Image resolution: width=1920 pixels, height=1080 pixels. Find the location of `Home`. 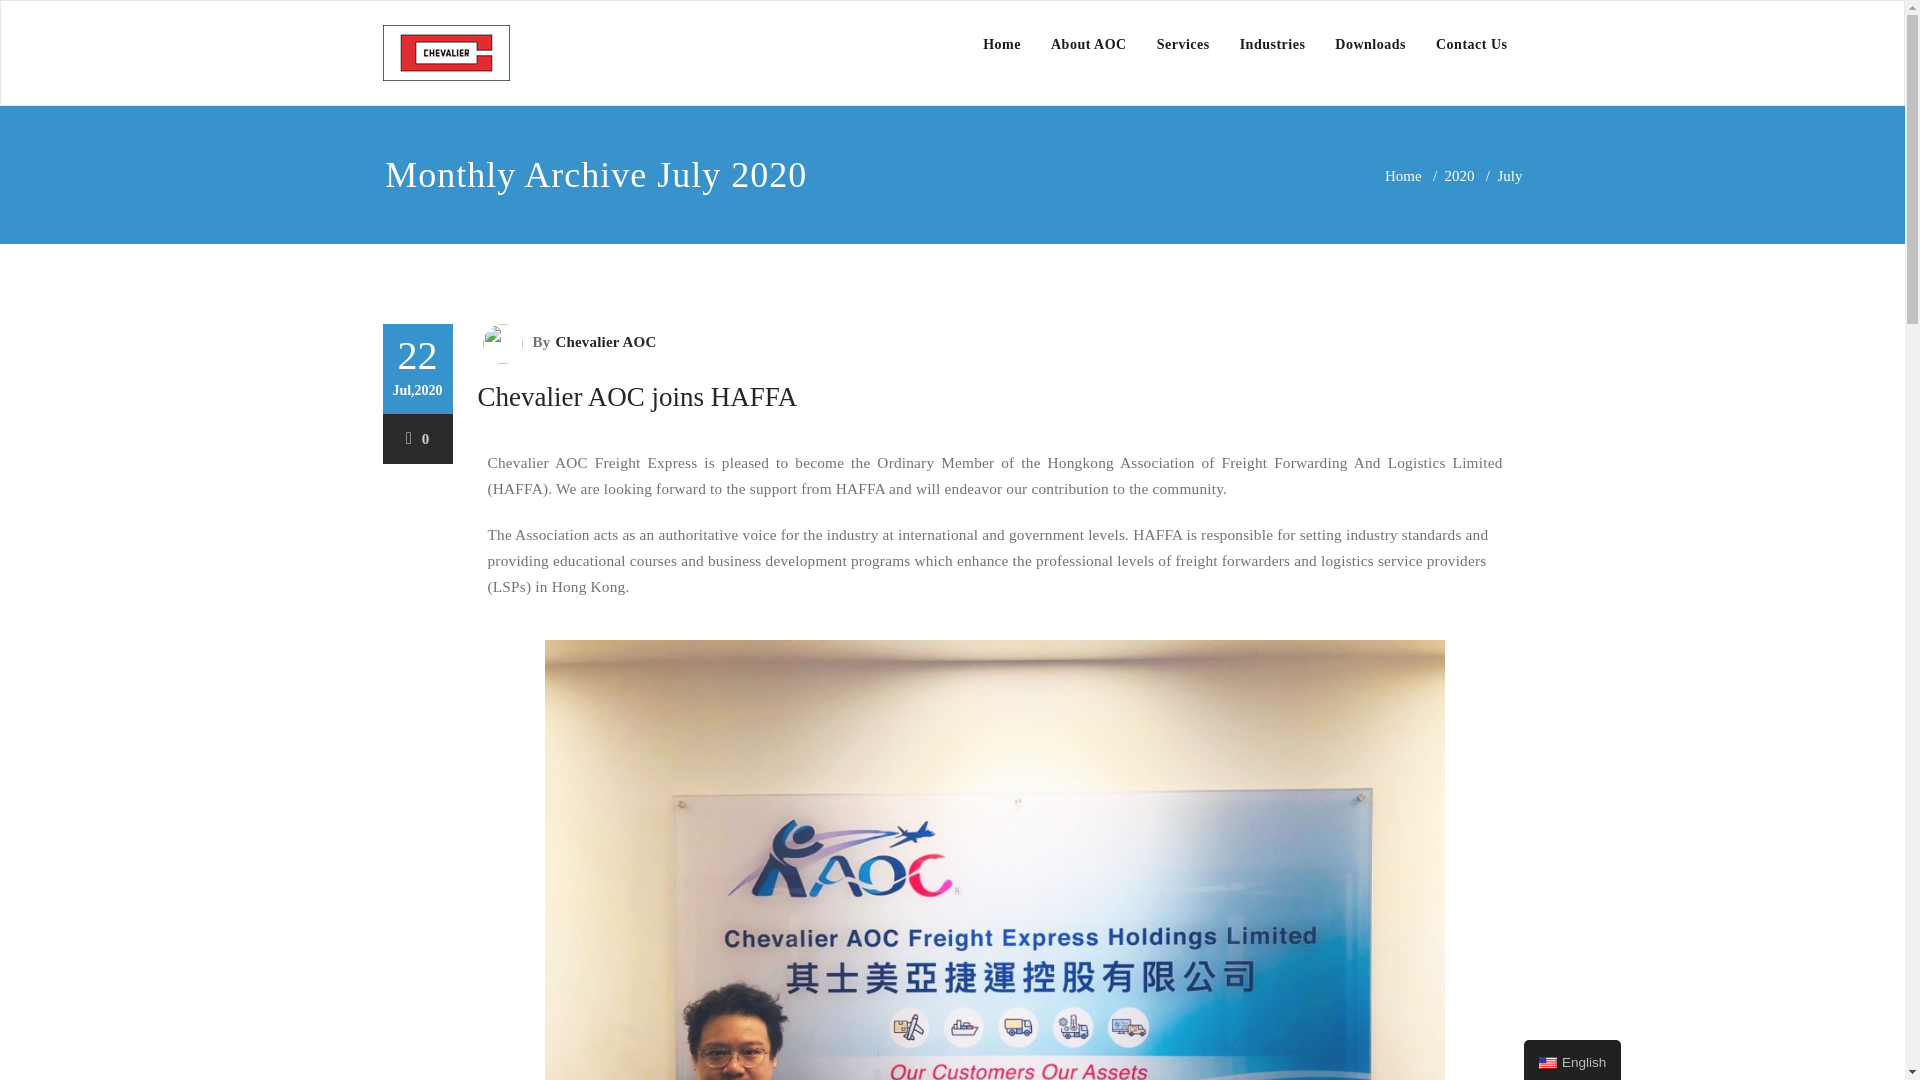

Home is located at coordinates (1403, 176).